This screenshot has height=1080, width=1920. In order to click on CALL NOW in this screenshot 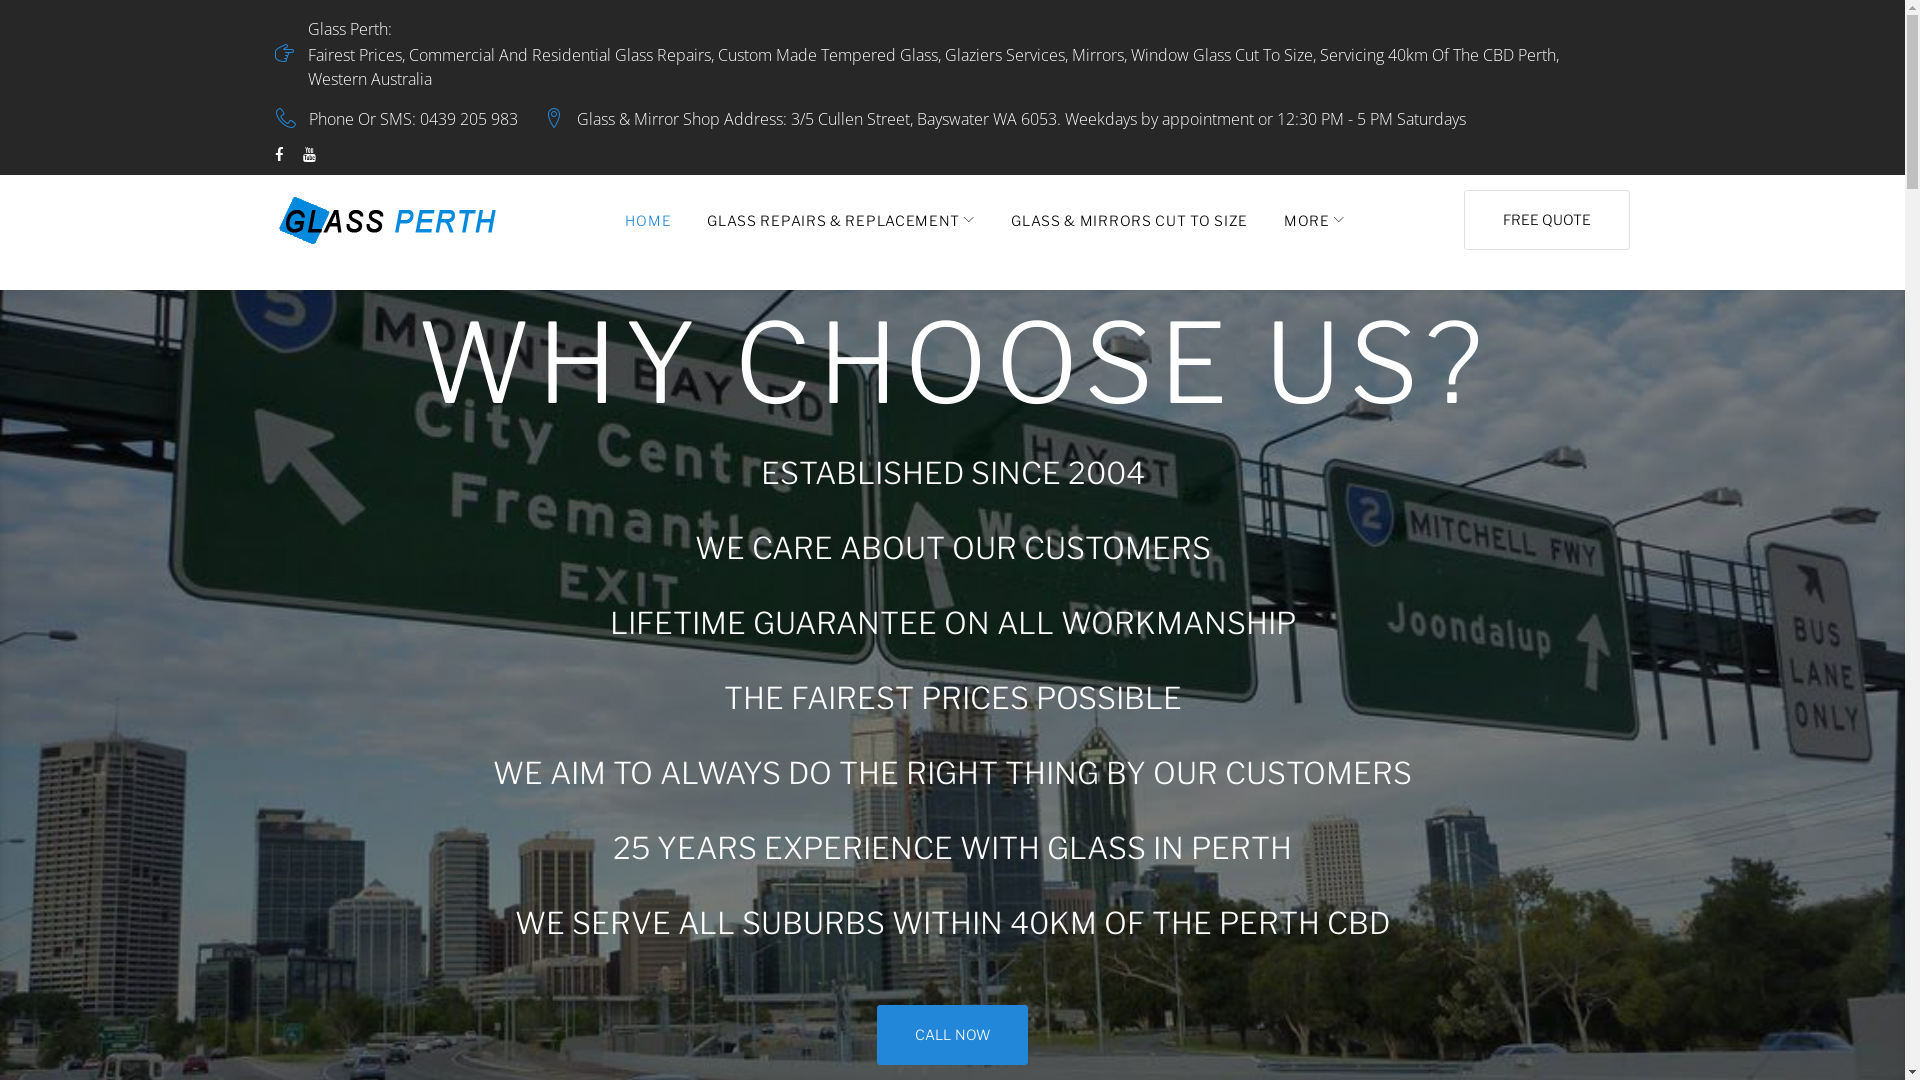, I will do `click(952, 1035)`.